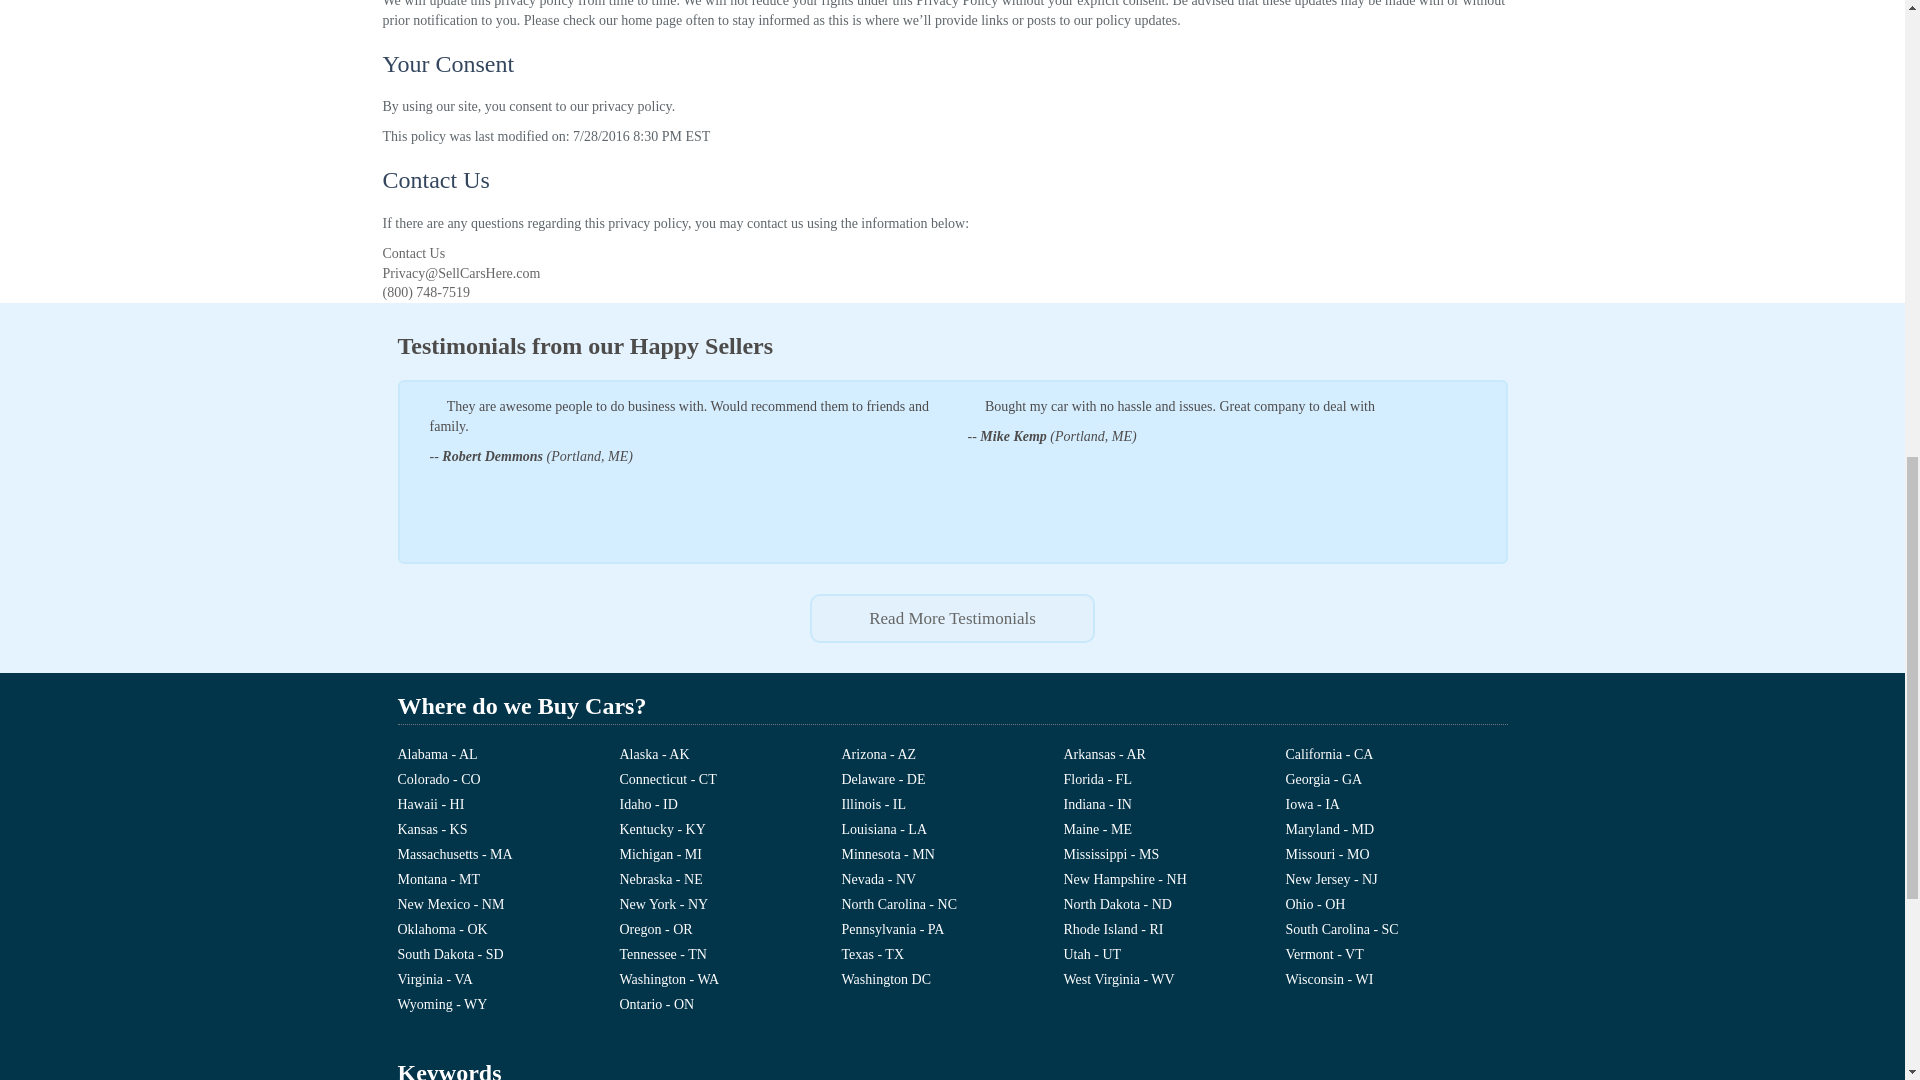 This screenshot has height=1080, width=1920. I want to click on Iowa - IA, so click(1396, 806).